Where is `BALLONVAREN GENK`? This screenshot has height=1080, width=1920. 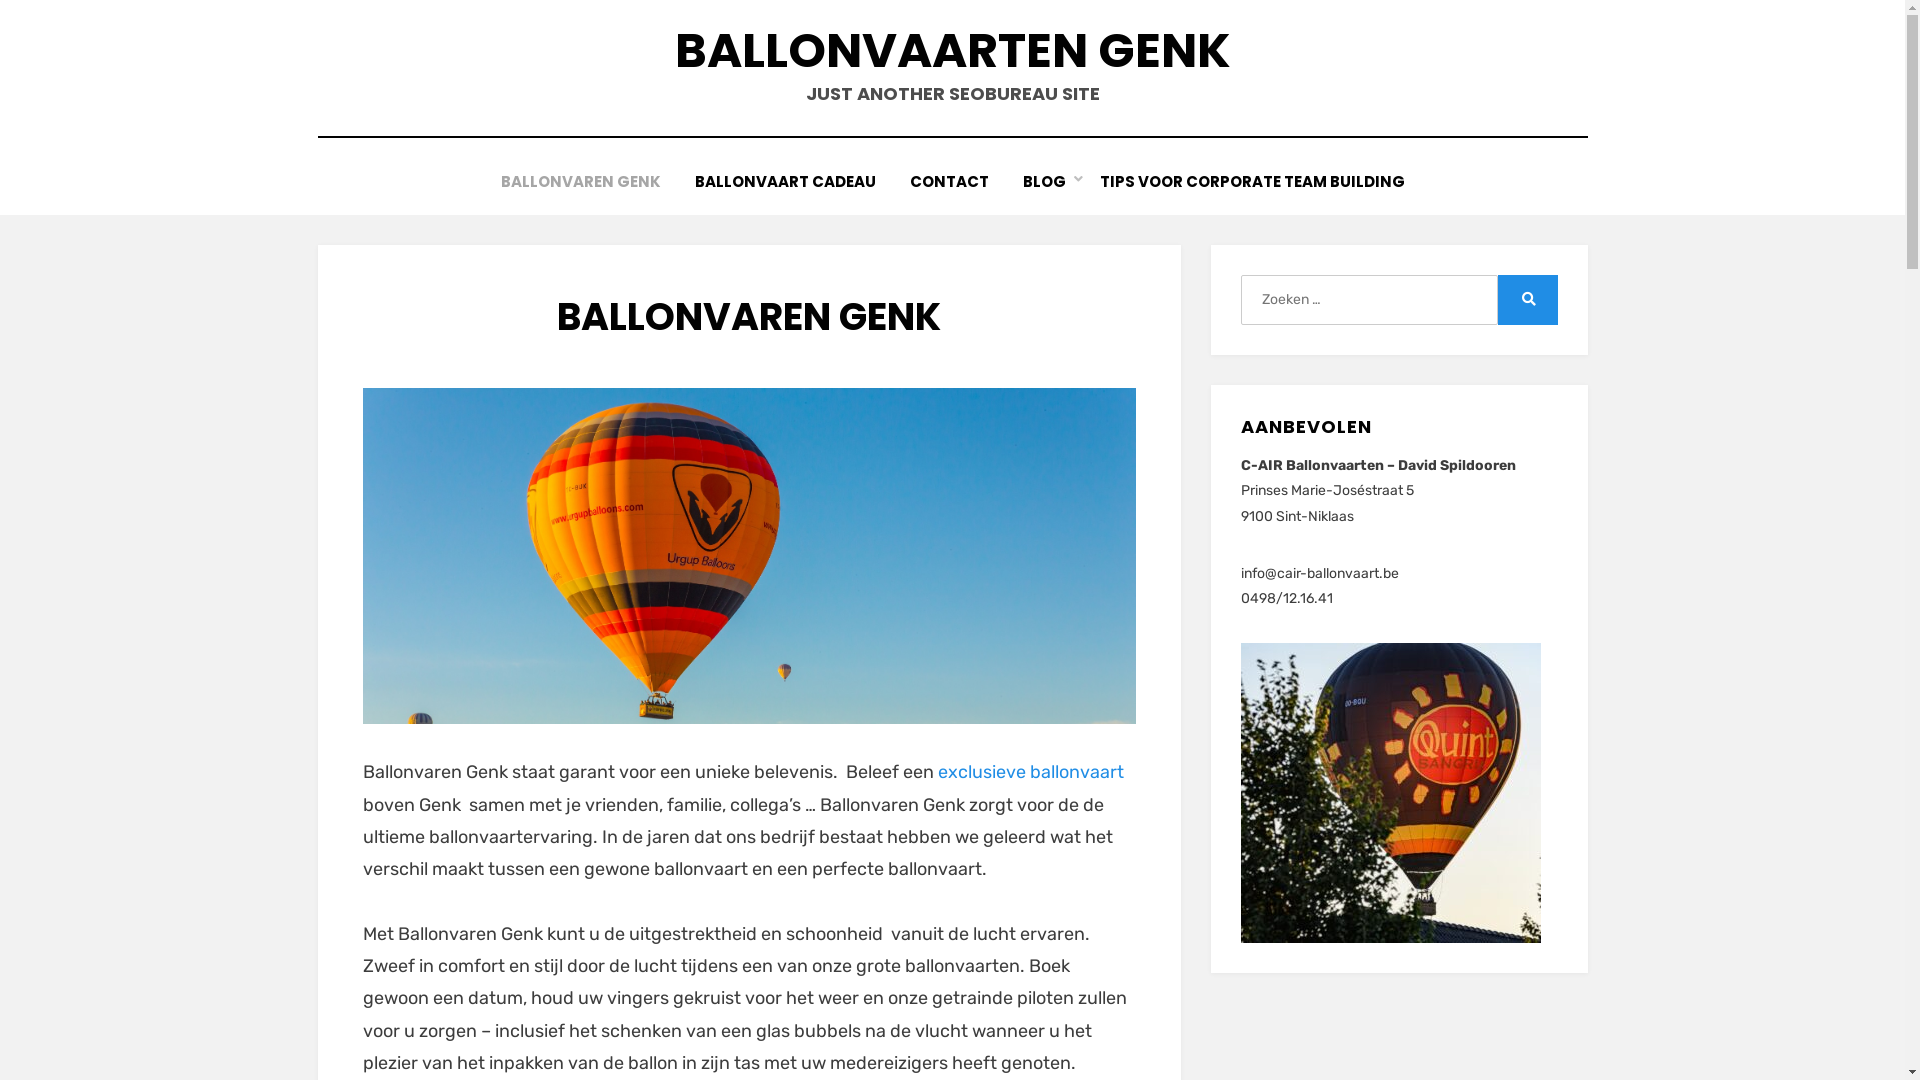
BALLONVAREN GENK is located at coordinates (581, 182).